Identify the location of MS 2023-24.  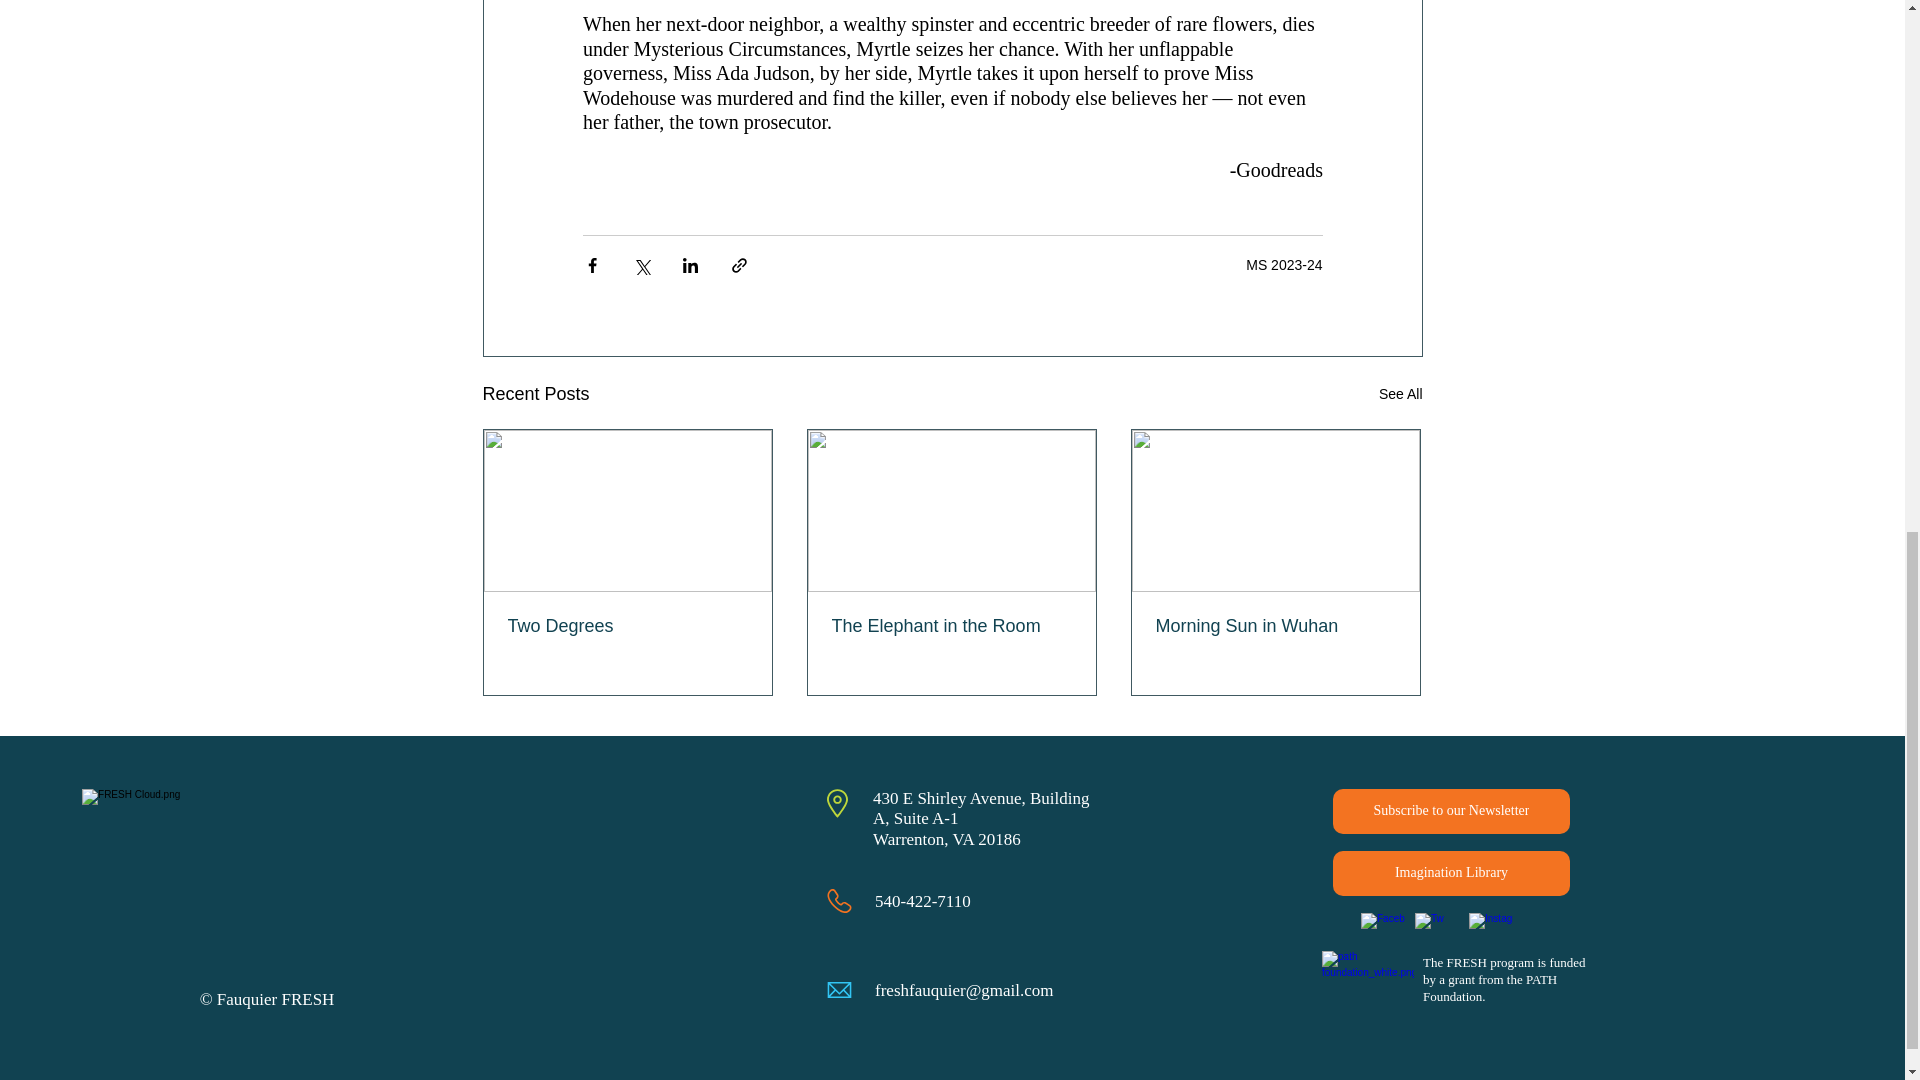
(1284, 265).